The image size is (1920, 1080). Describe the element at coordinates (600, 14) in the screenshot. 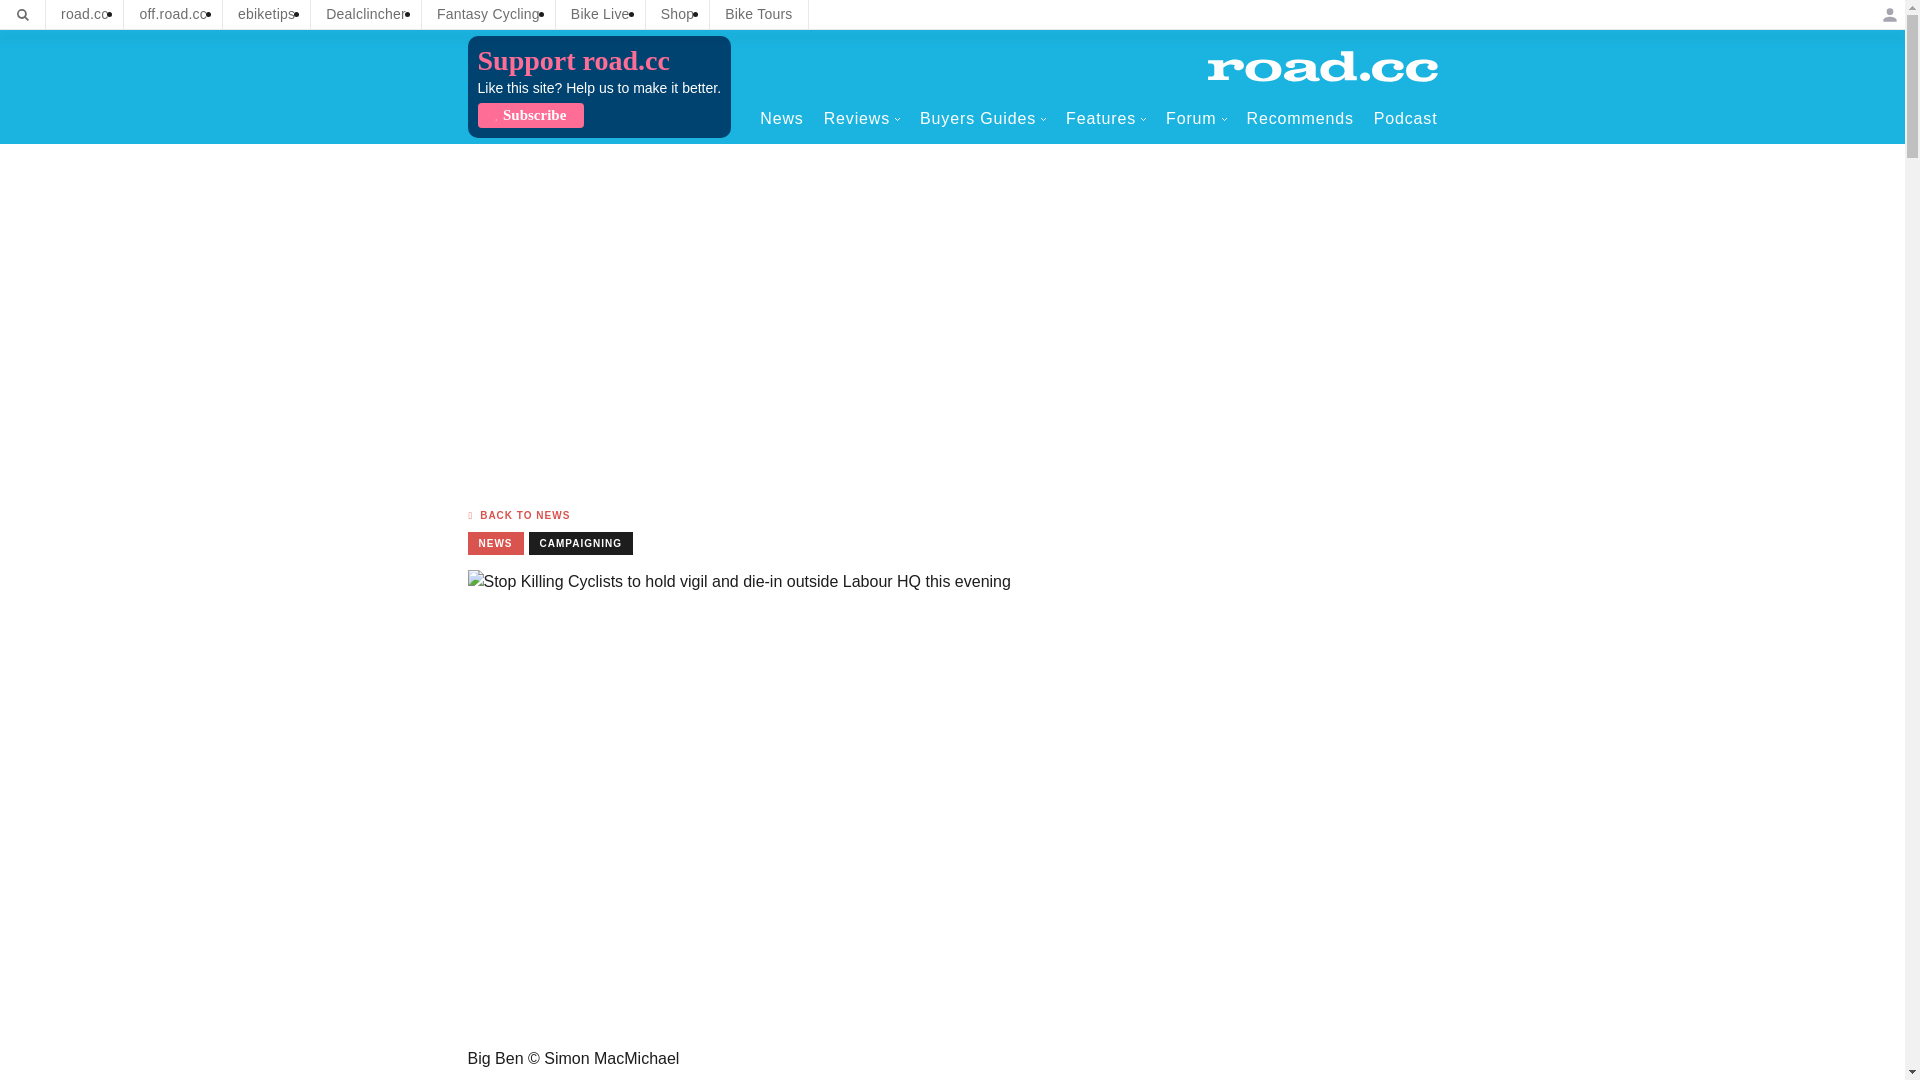

I see `Bike Live` at that location.